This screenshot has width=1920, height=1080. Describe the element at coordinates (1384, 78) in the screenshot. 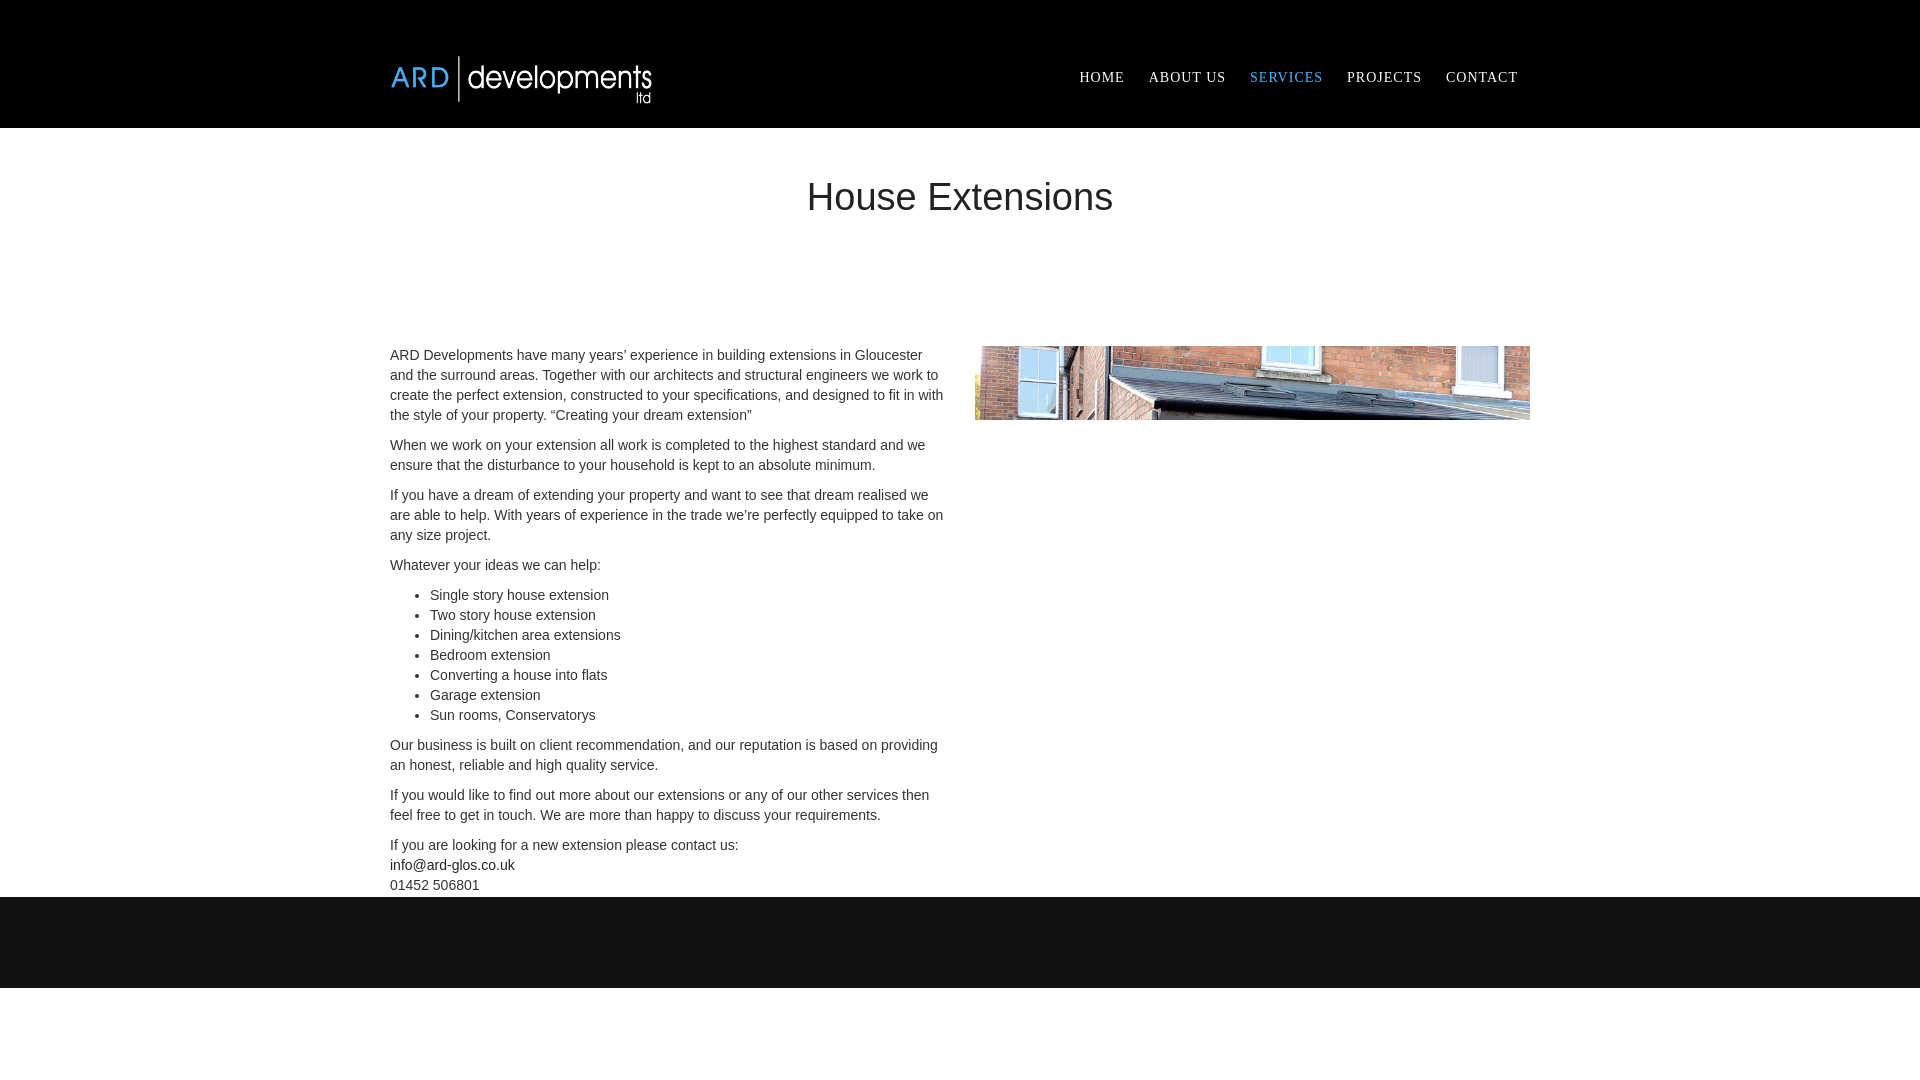

I see `PROJECTS` at that location.